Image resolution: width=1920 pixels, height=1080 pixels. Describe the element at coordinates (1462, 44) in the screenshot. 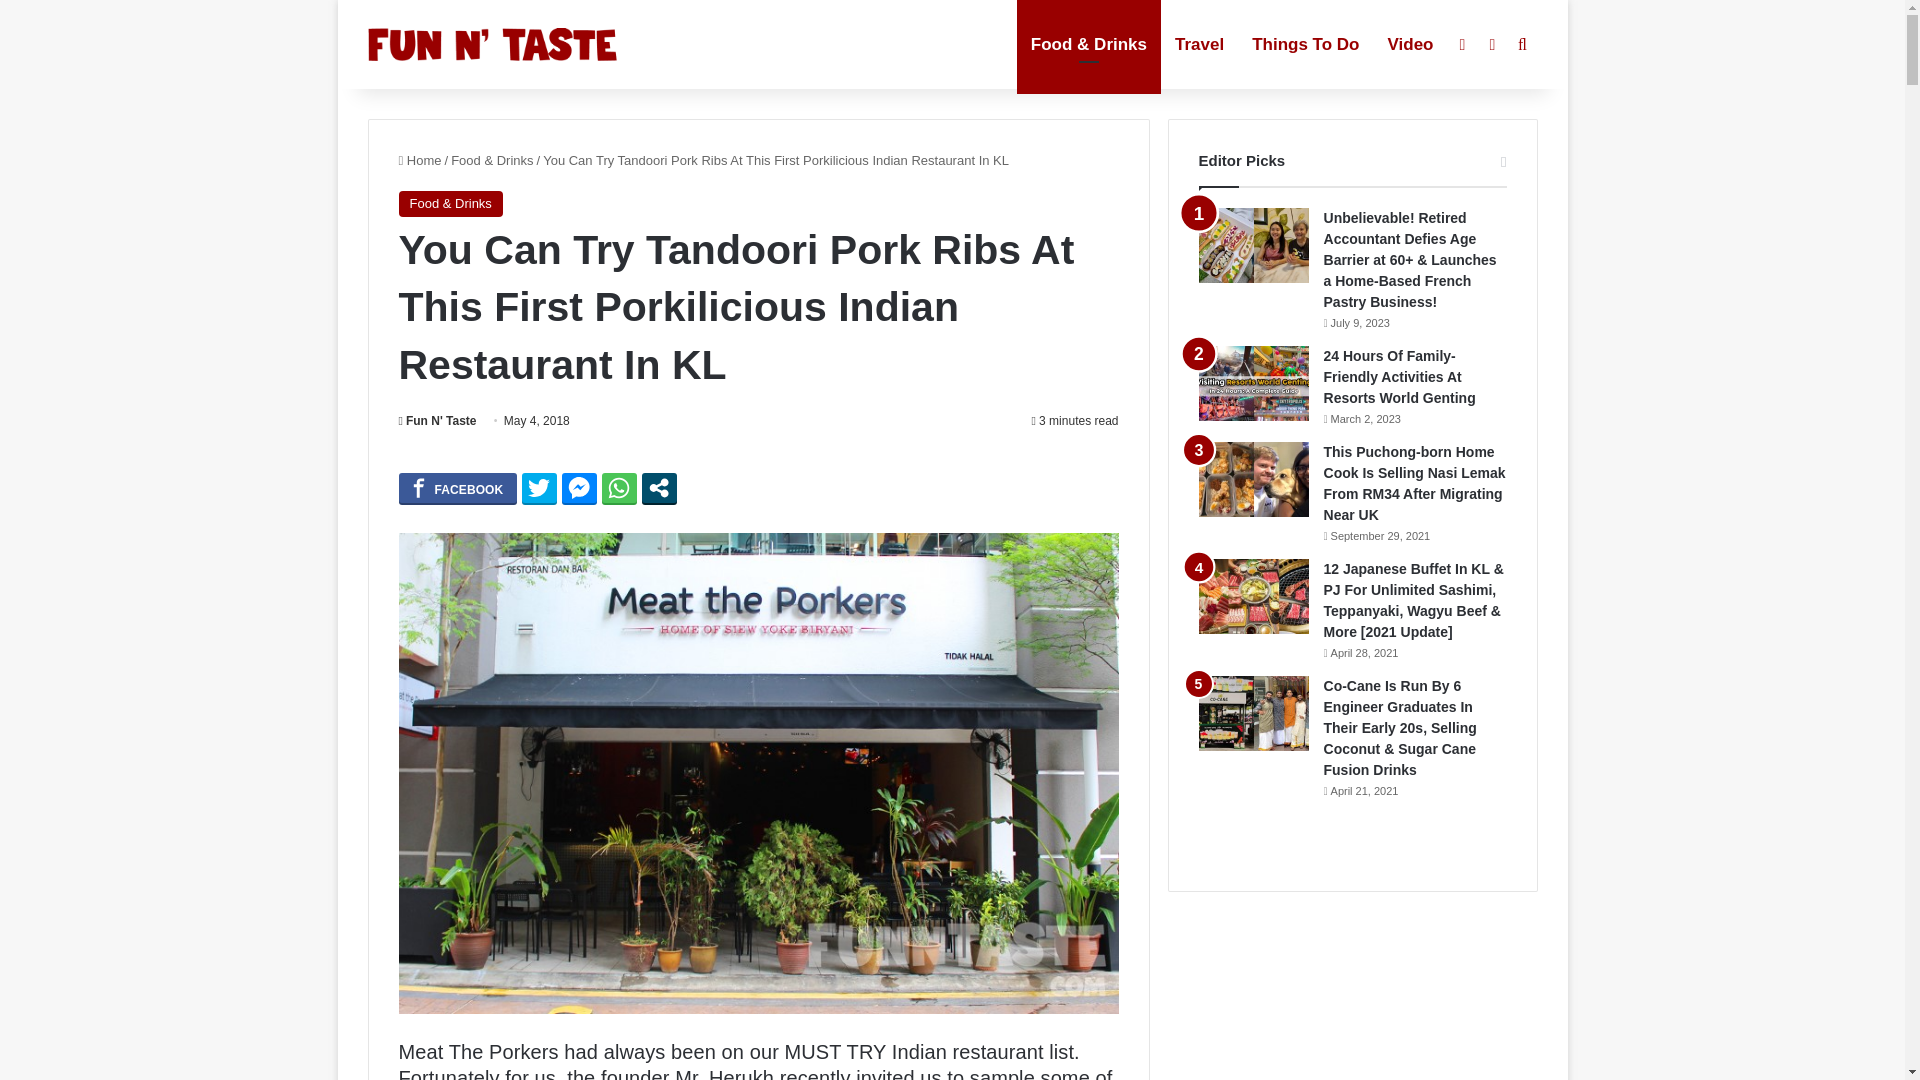

I see `Facebook` at that location.